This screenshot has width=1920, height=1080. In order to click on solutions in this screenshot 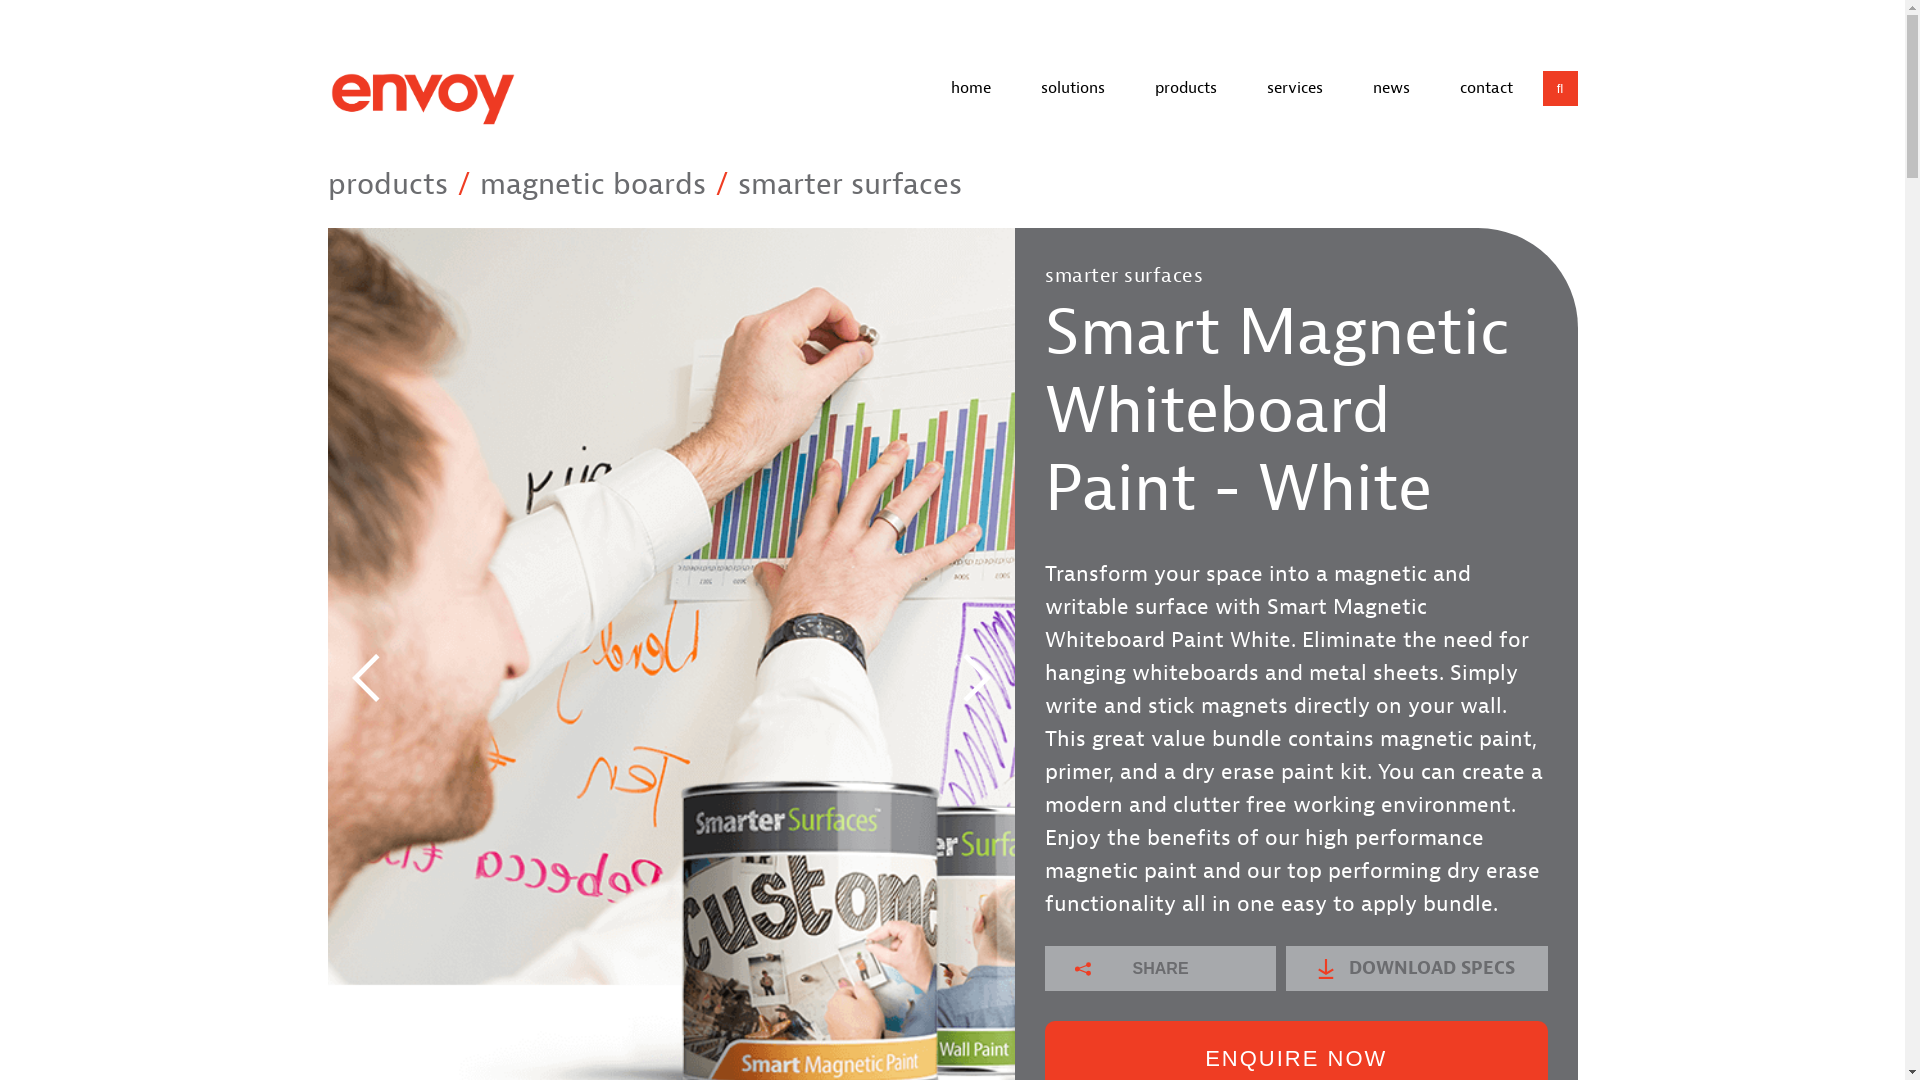, I will do `click(1073, 88)`.